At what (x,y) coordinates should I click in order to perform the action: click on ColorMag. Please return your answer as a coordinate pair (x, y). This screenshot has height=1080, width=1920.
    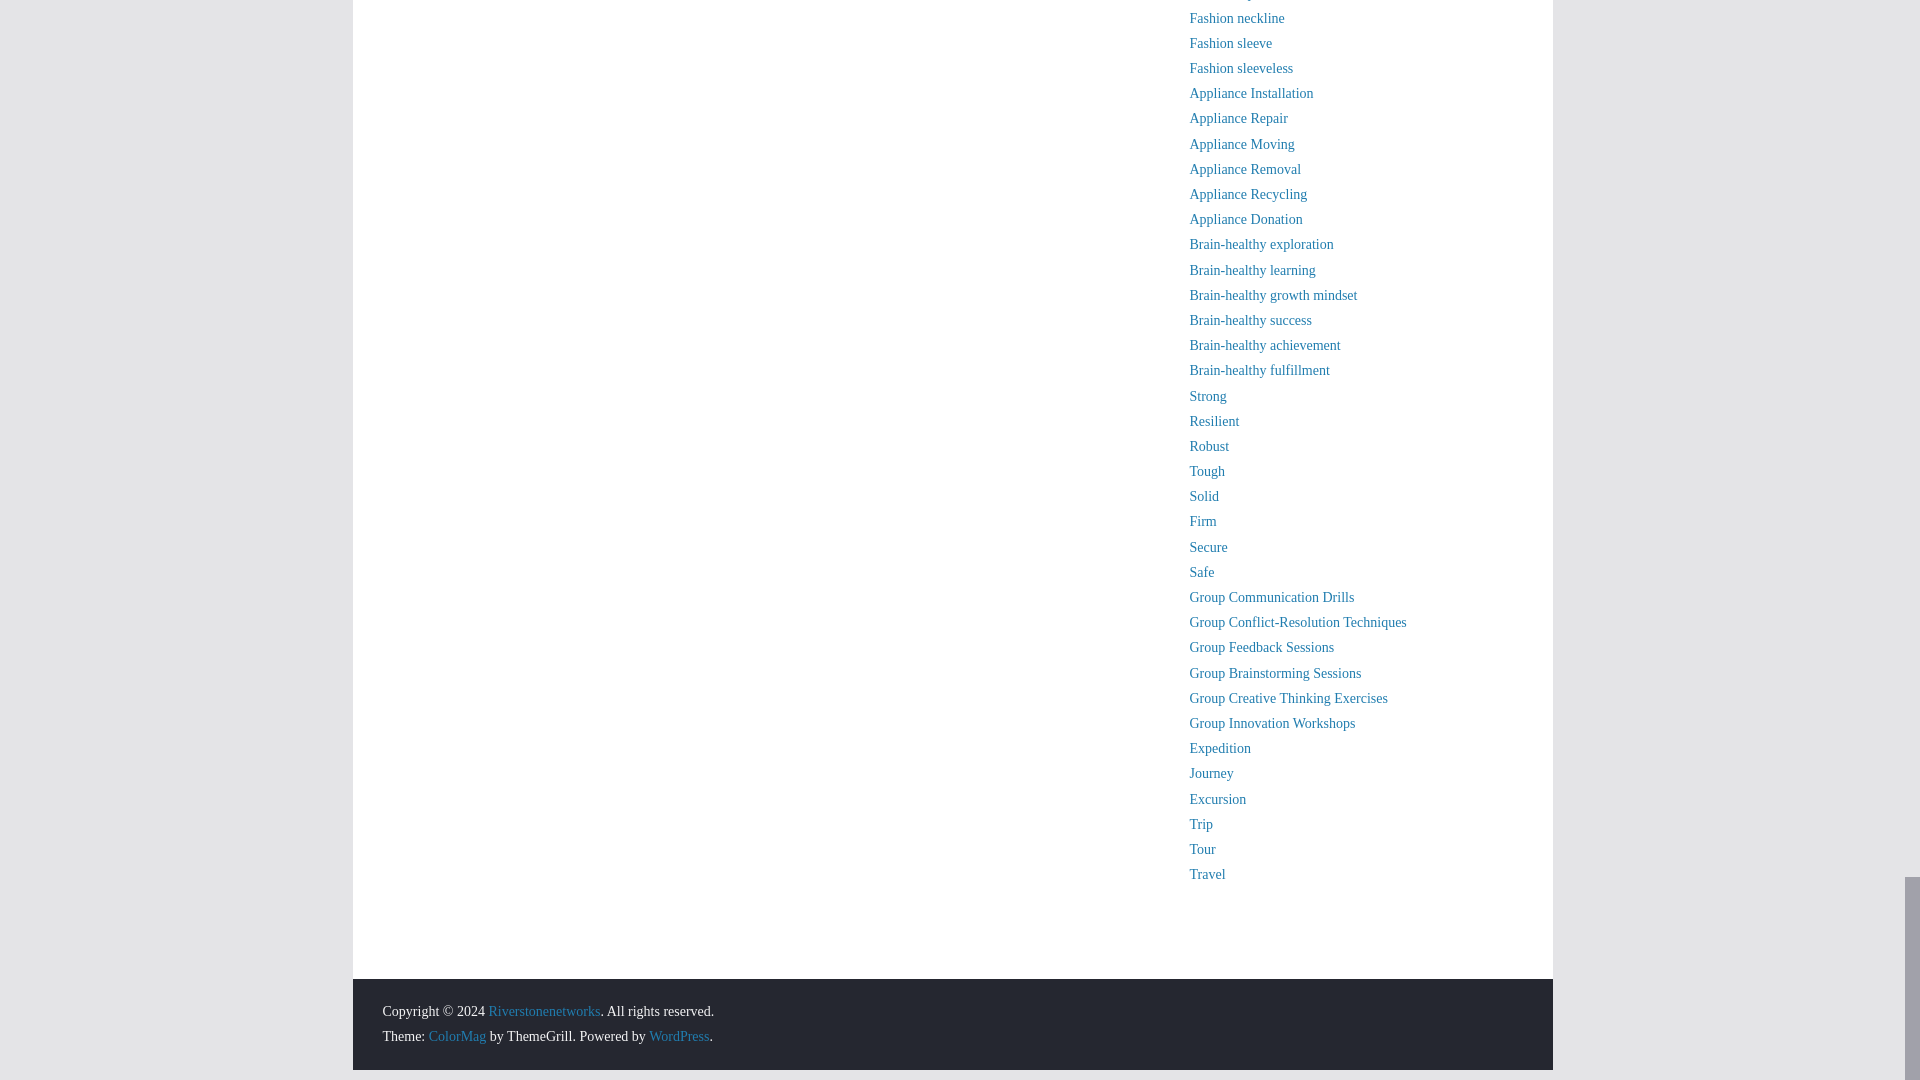
    Looking at the image, I should click on (458, 1036).